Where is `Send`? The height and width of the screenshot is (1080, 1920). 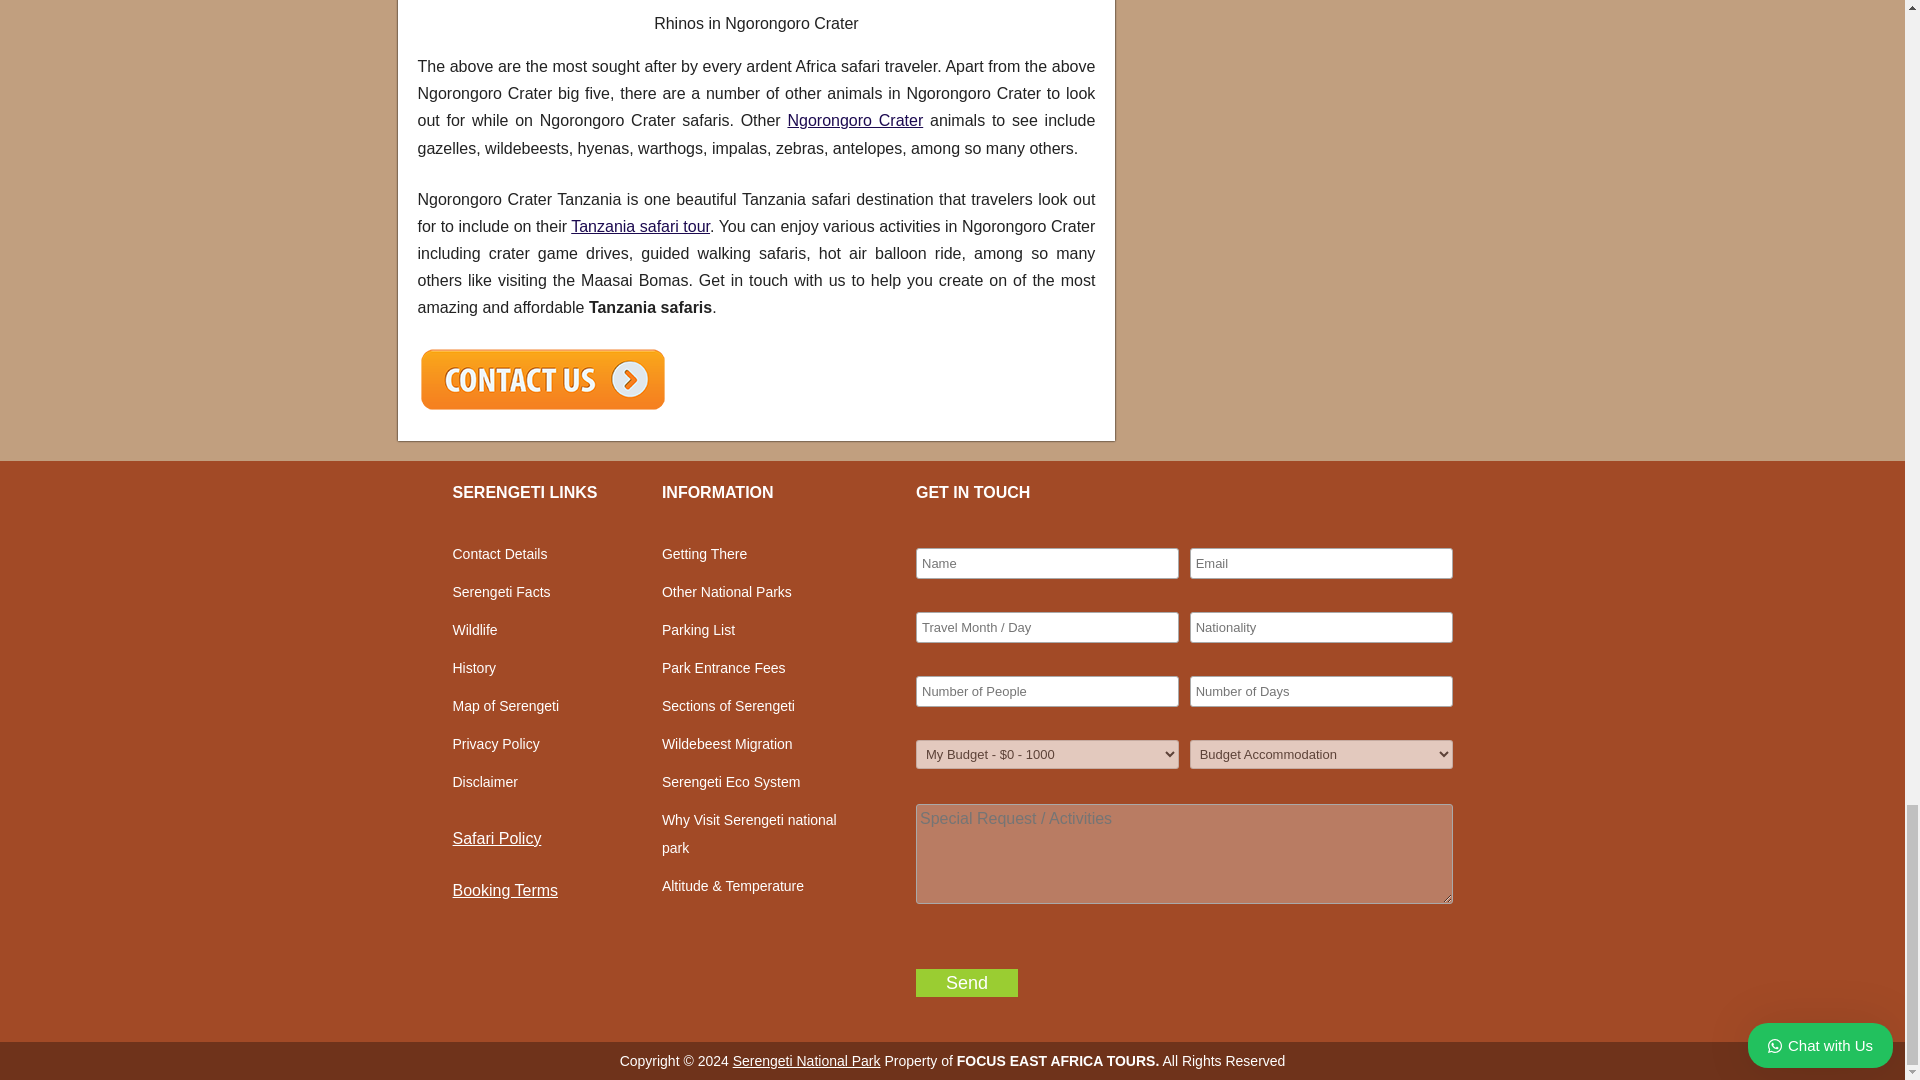
Send is located at coordinates (966, 982).